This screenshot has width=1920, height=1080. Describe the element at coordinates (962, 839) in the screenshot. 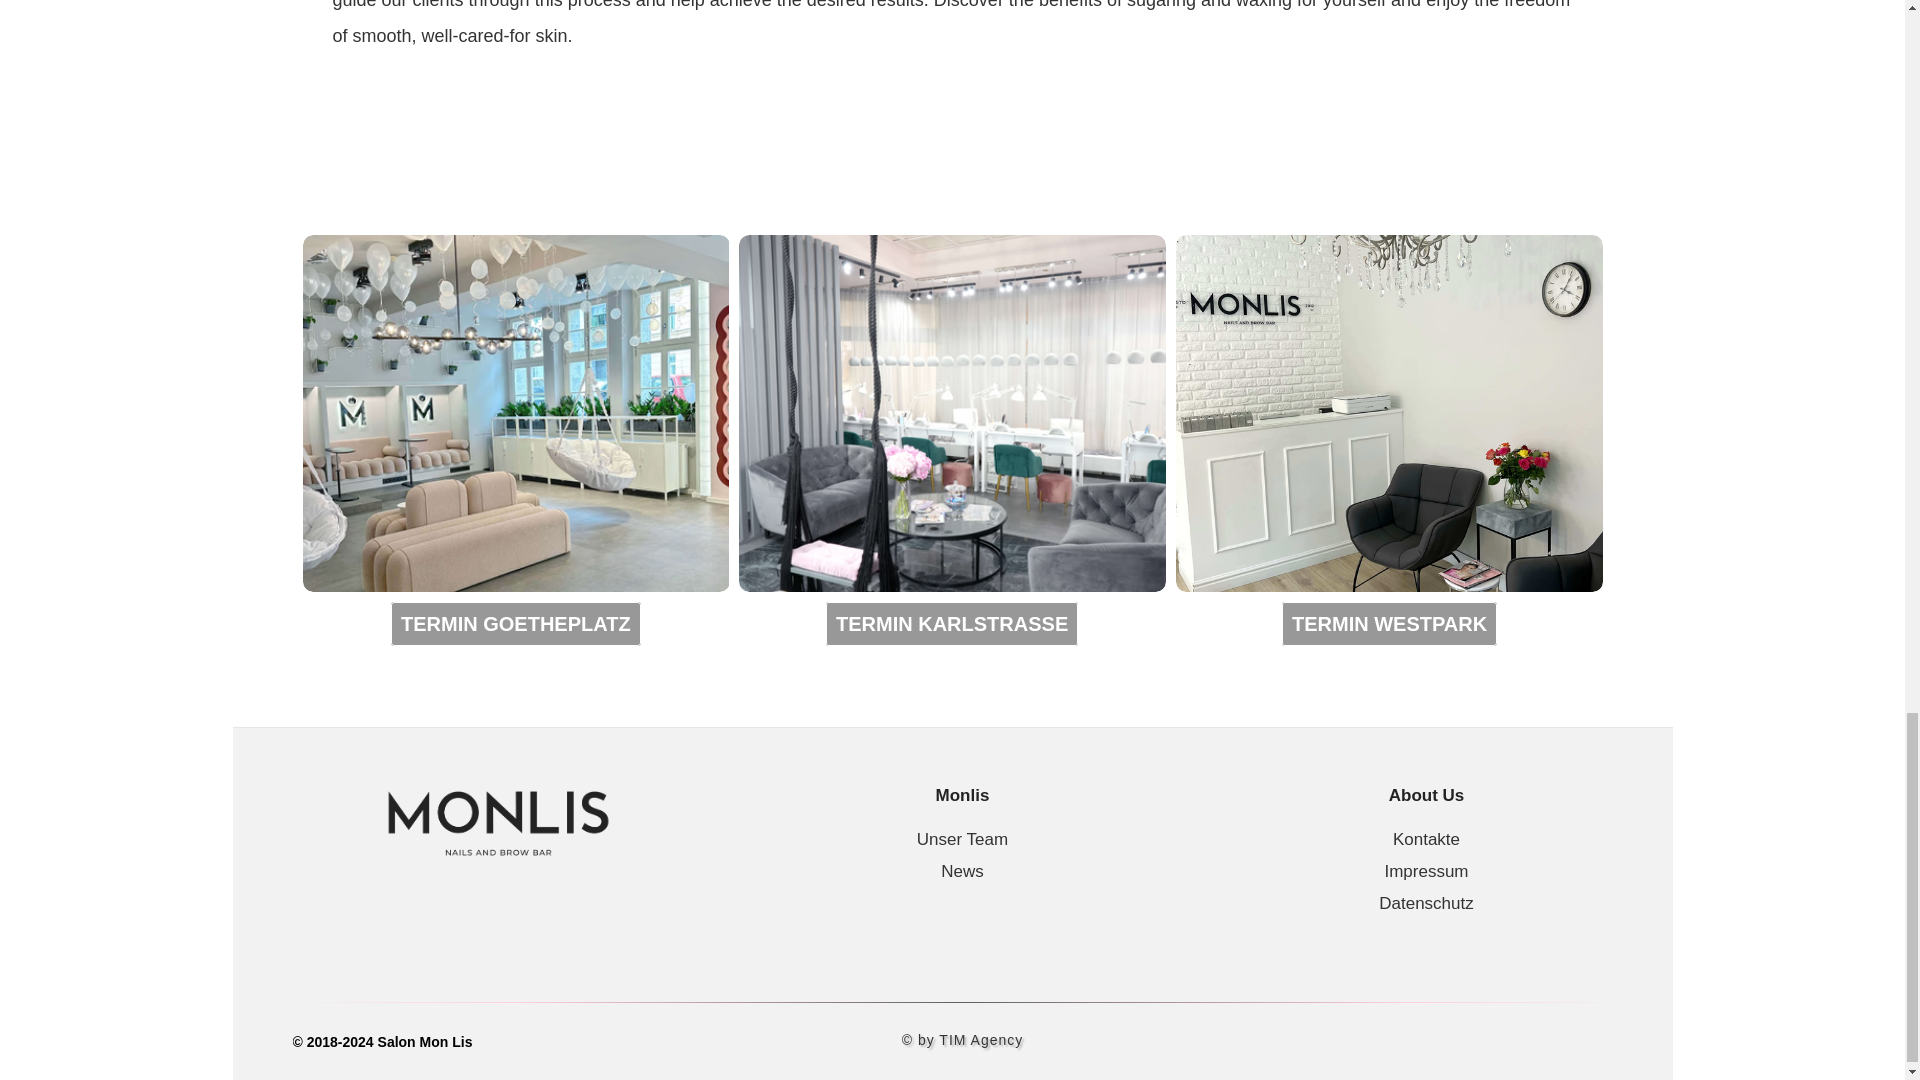

I see `Unser Team` at that location.